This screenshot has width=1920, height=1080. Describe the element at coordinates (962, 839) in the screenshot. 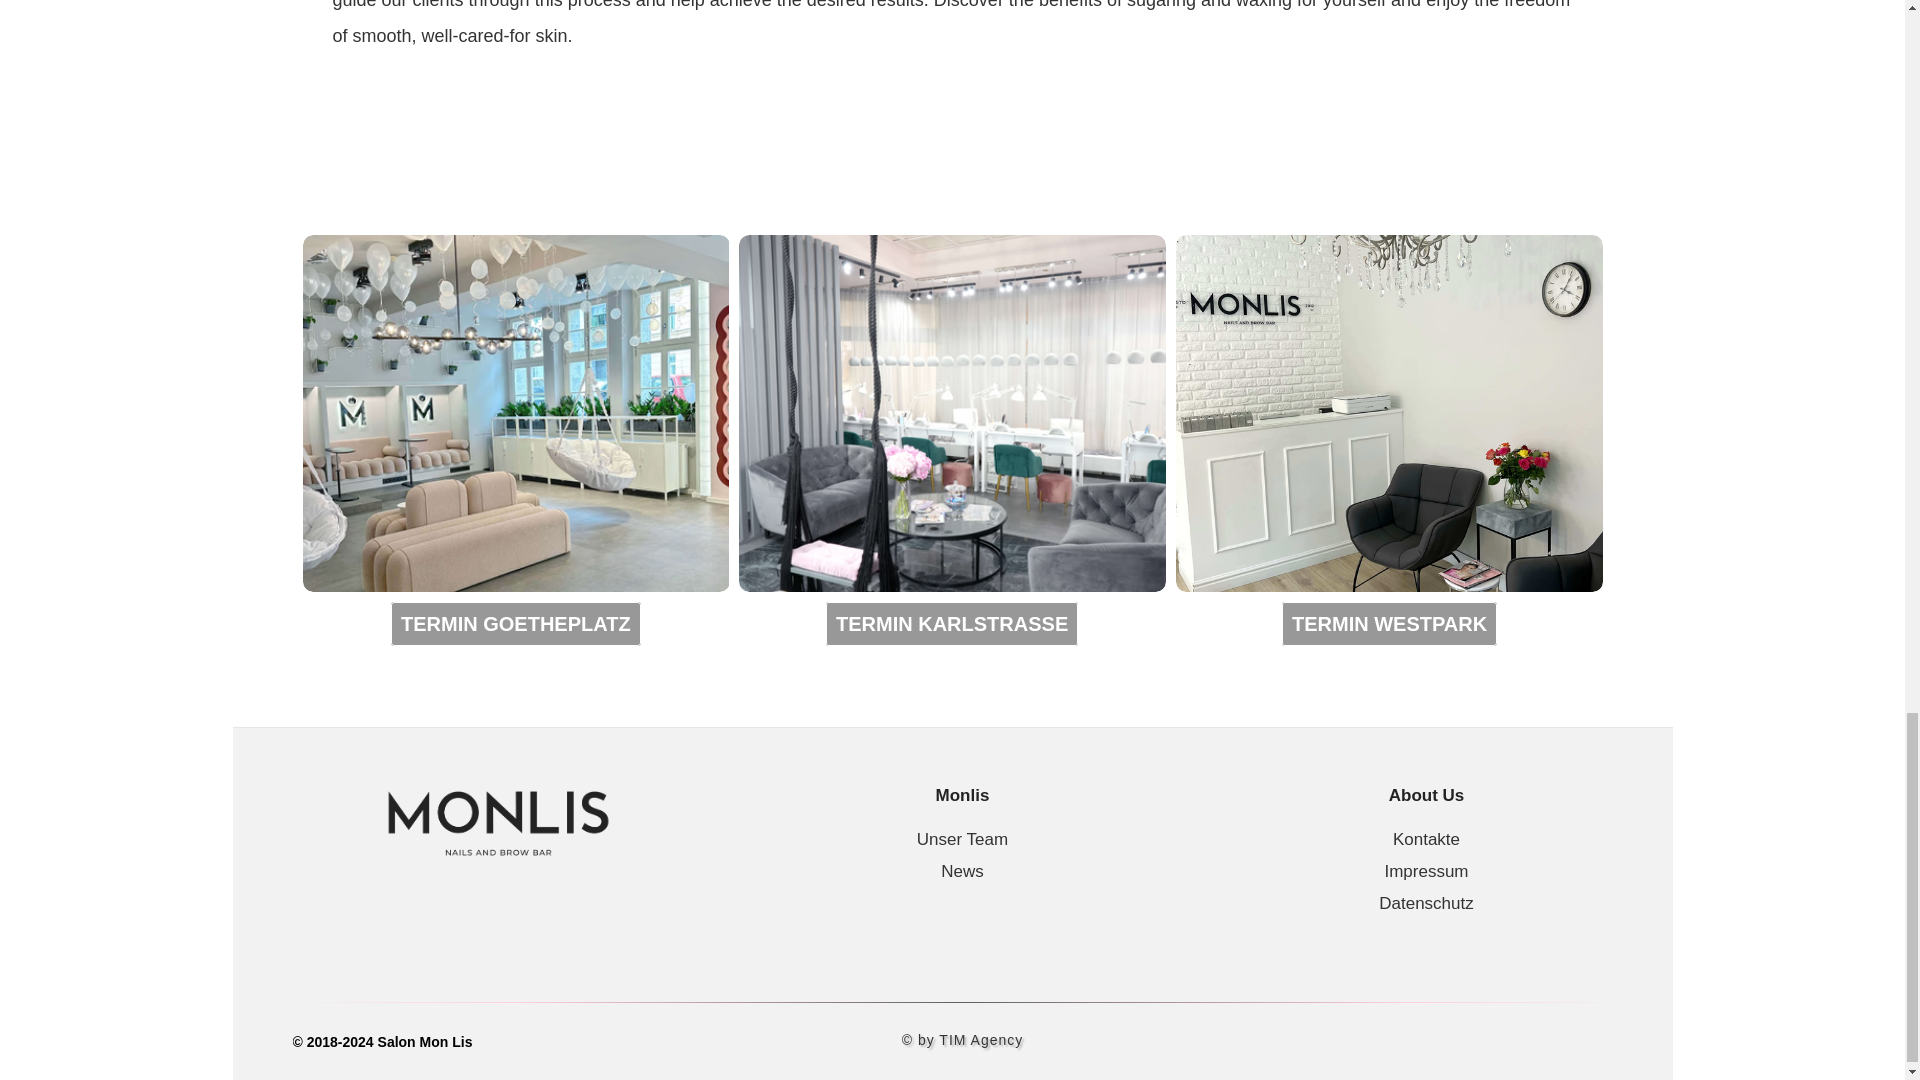

I see `Unser Team` at that location.